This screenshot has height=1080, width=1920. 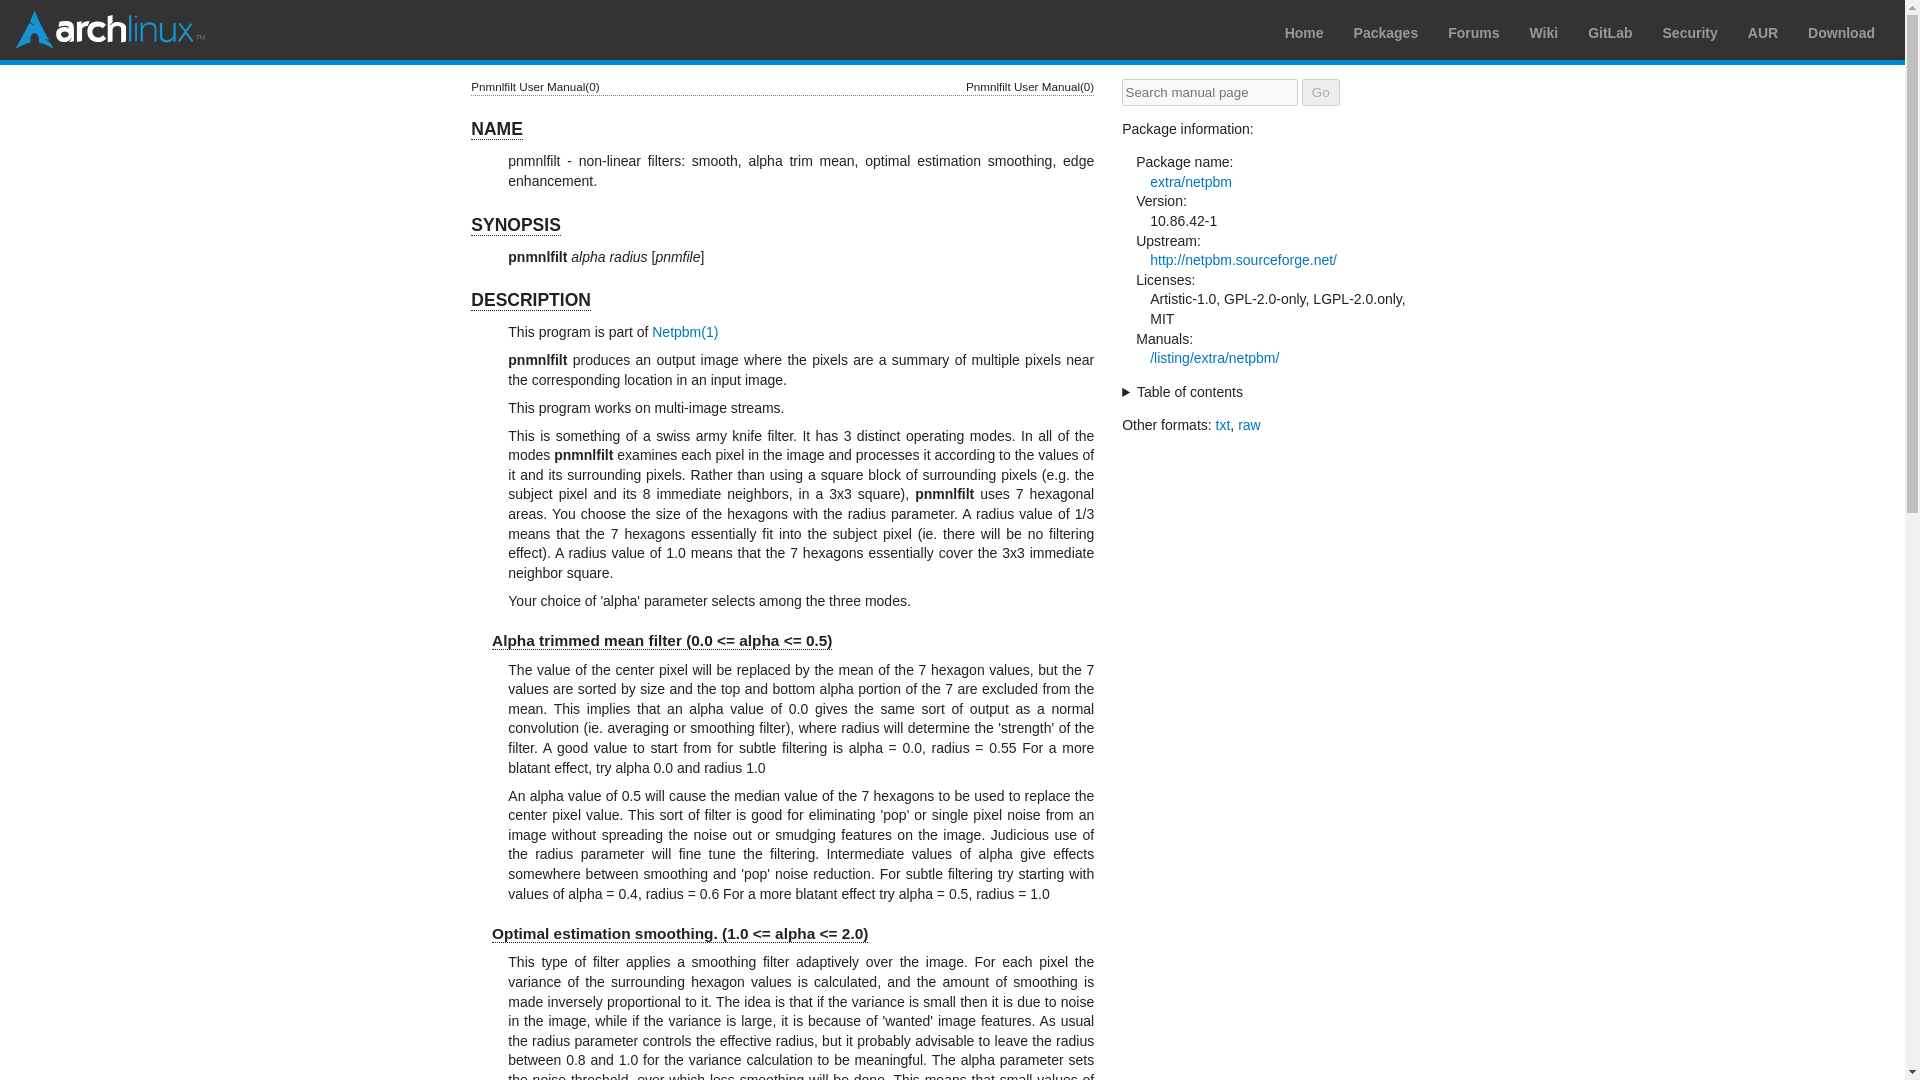 What do you see at coordinates (1304, 32) in the screenshot?
I see `Home` at bounding box center [1304, 32].